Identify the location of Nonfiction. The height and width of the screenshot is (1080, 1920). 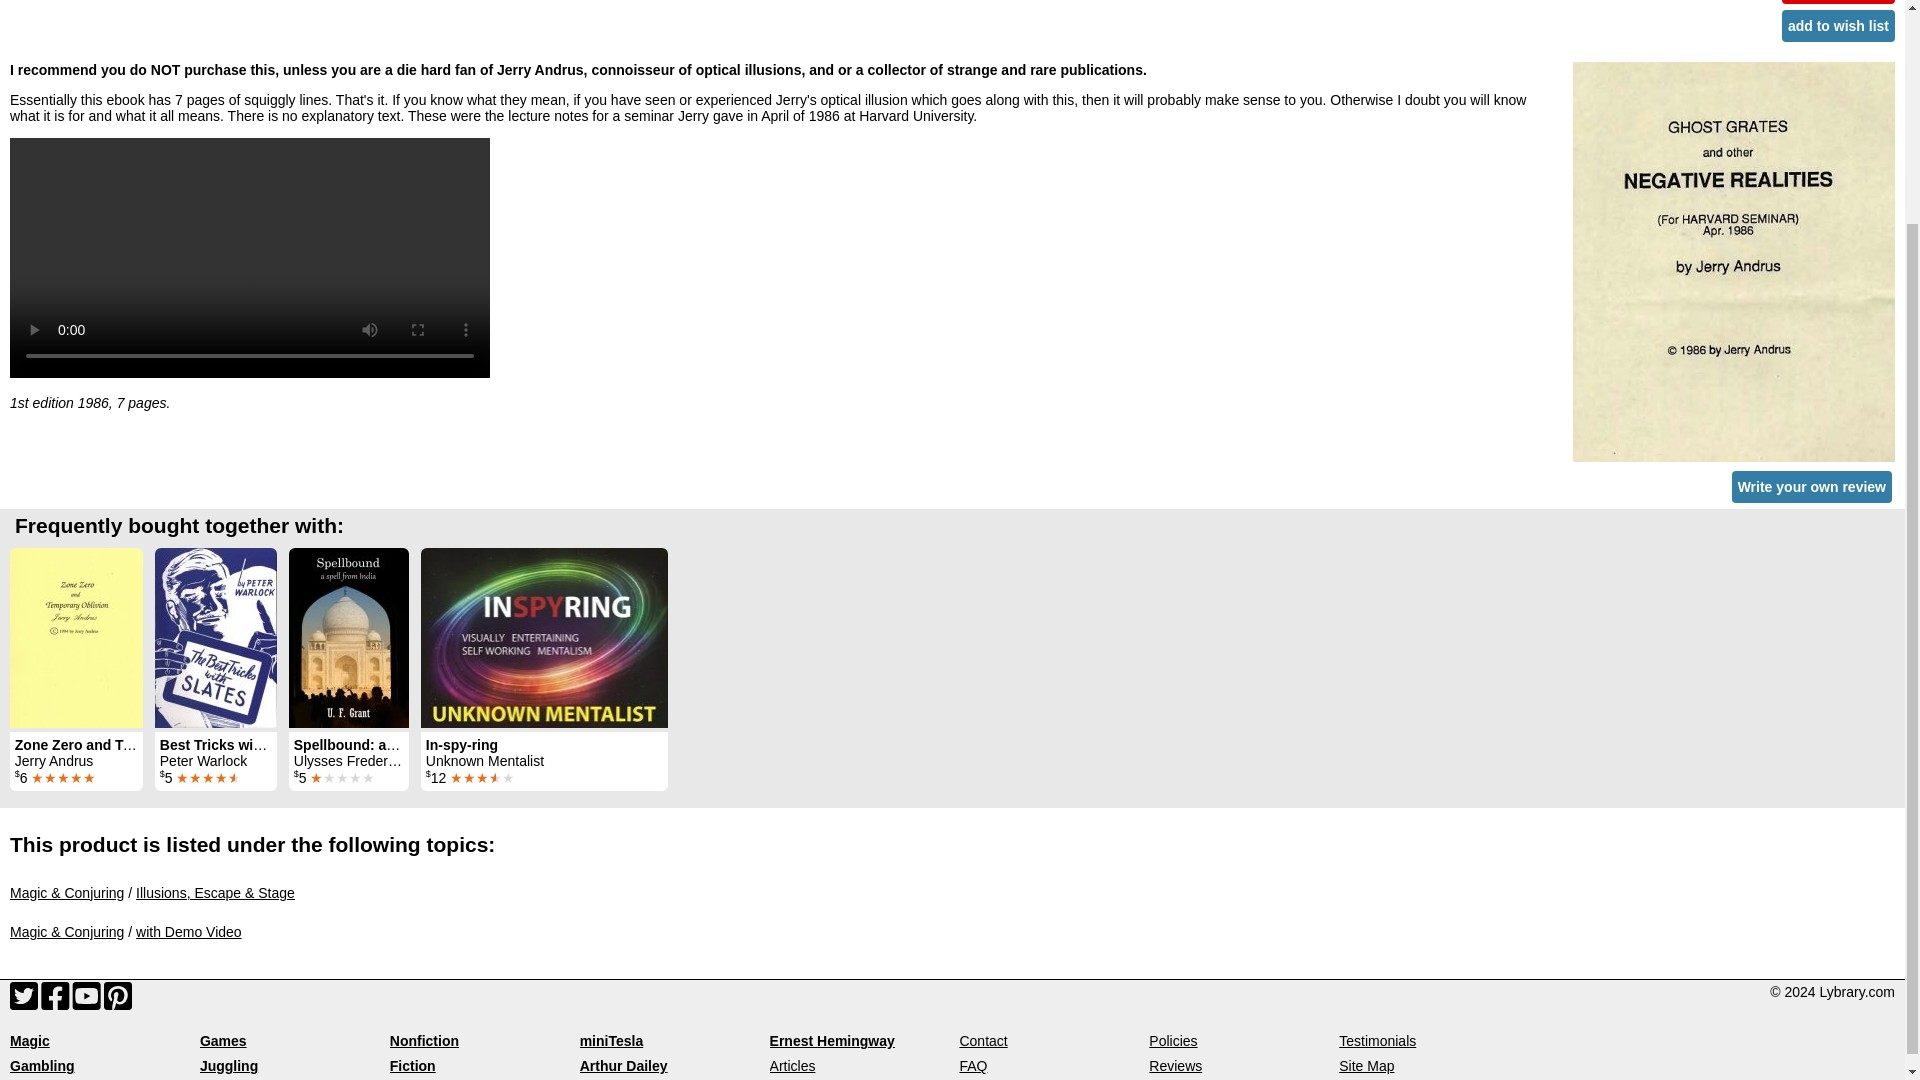
(424, 1040).